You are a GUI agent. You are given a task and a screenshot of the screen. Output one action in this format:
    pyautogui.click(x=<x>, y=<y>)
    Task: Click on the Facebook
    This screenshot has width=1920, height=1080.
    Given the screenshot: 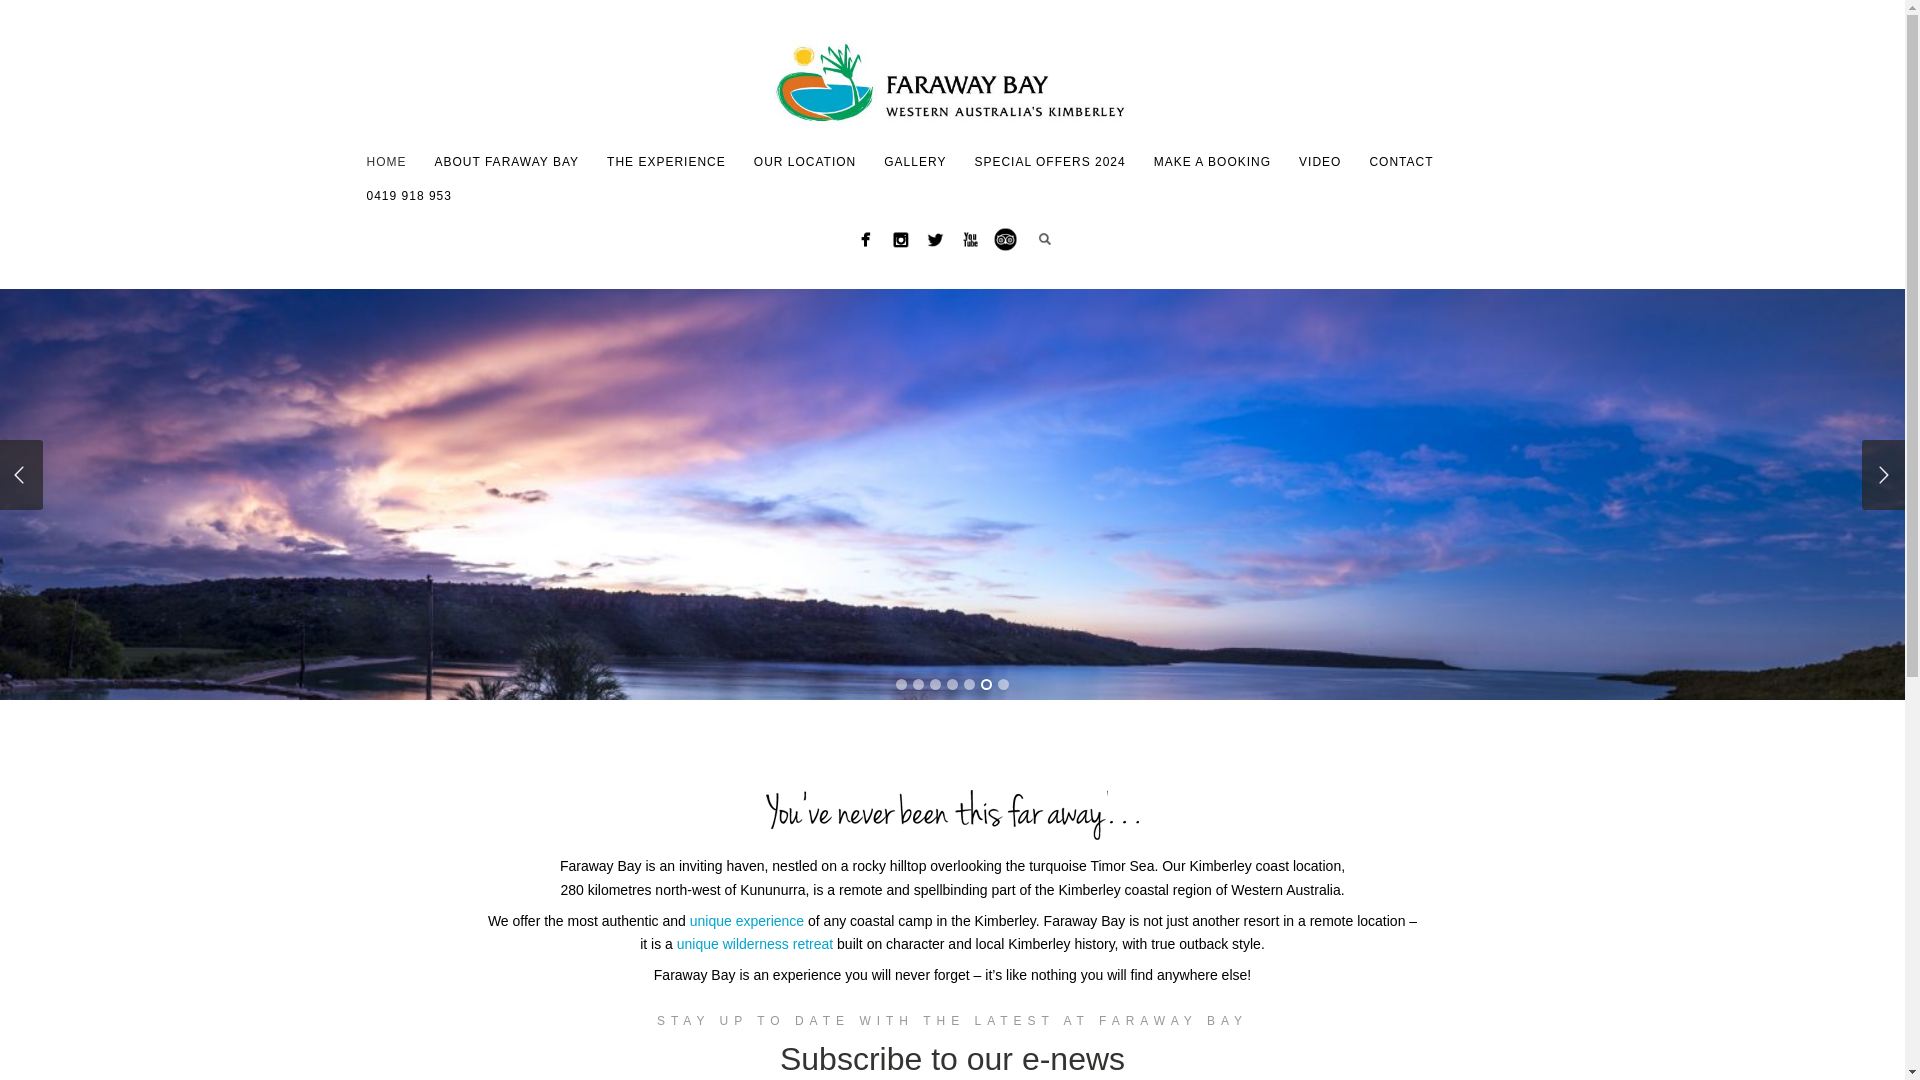 What is the action you would take?
    pyautogui.click(x=866, y=240)
    